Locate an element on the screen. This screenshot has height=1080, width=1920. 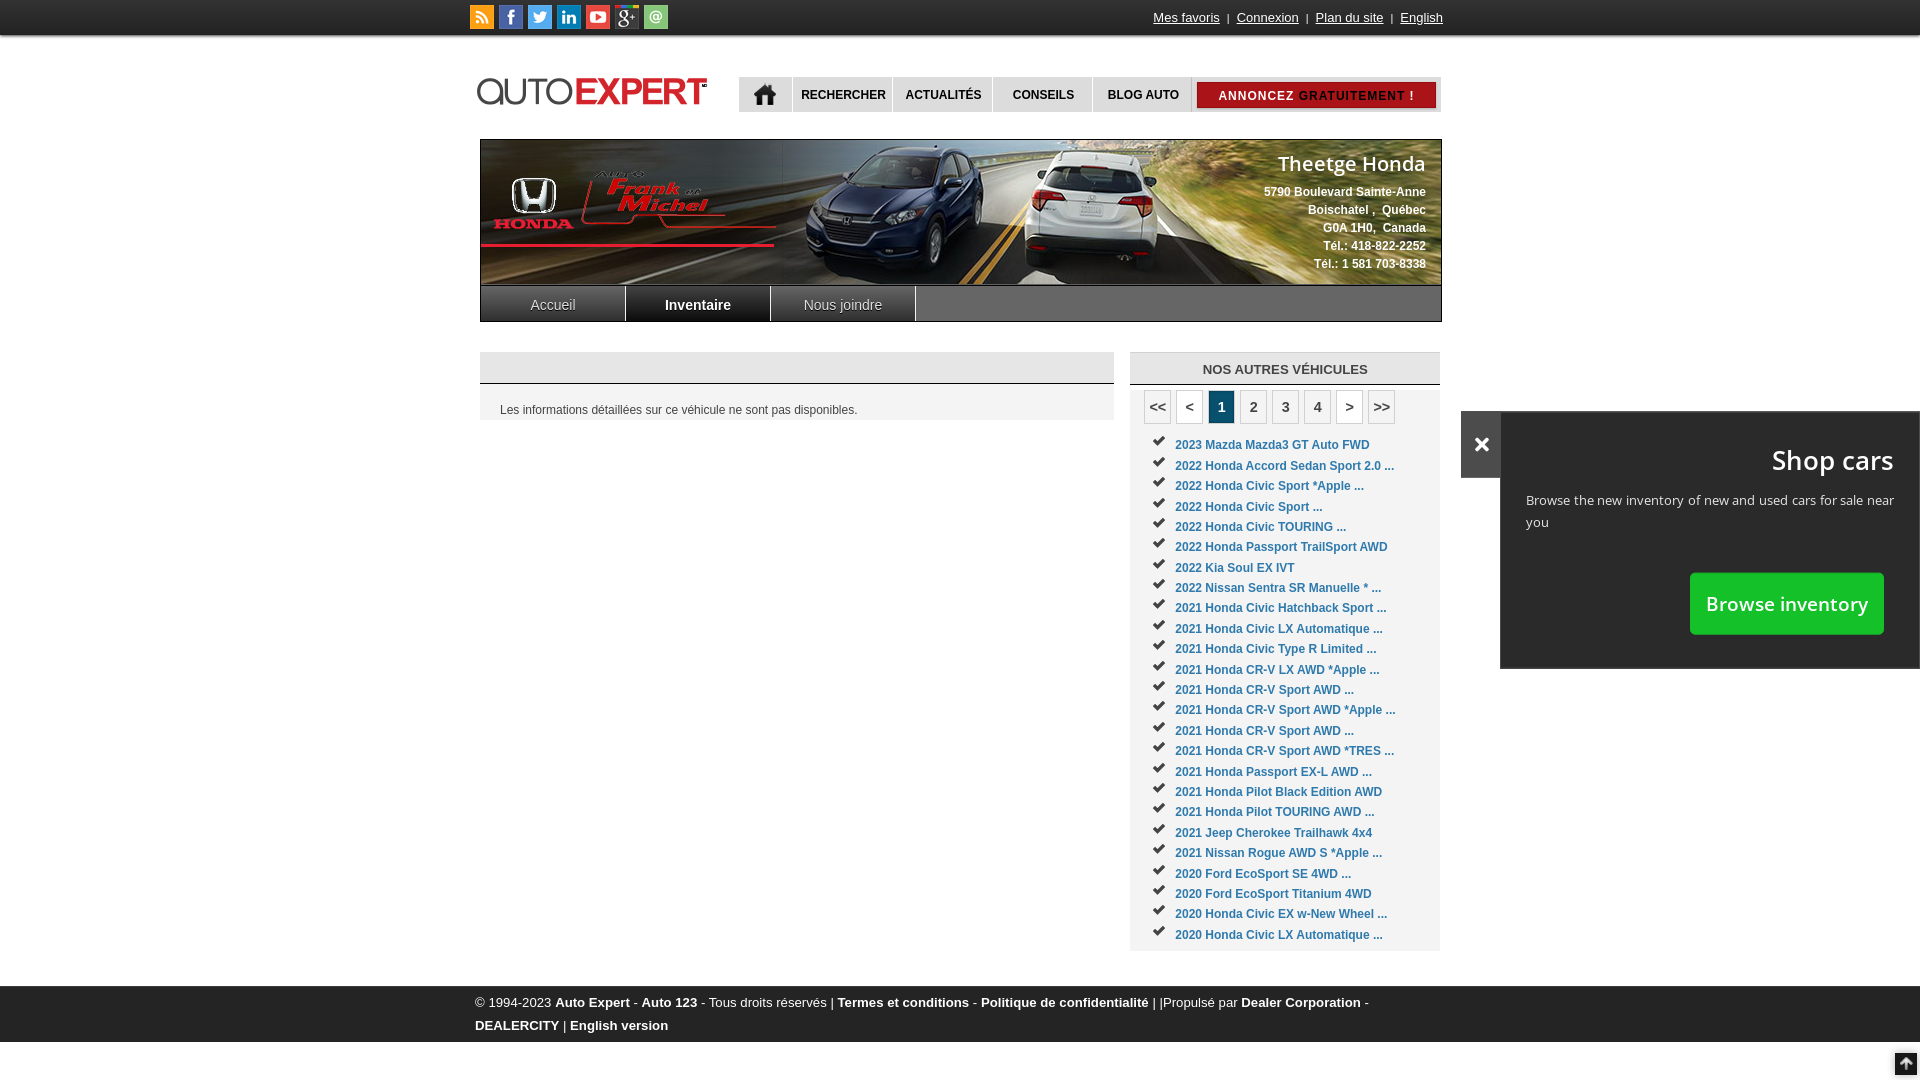
2022 Kia Soul EX IVT is located at coordinates (1234, 568).